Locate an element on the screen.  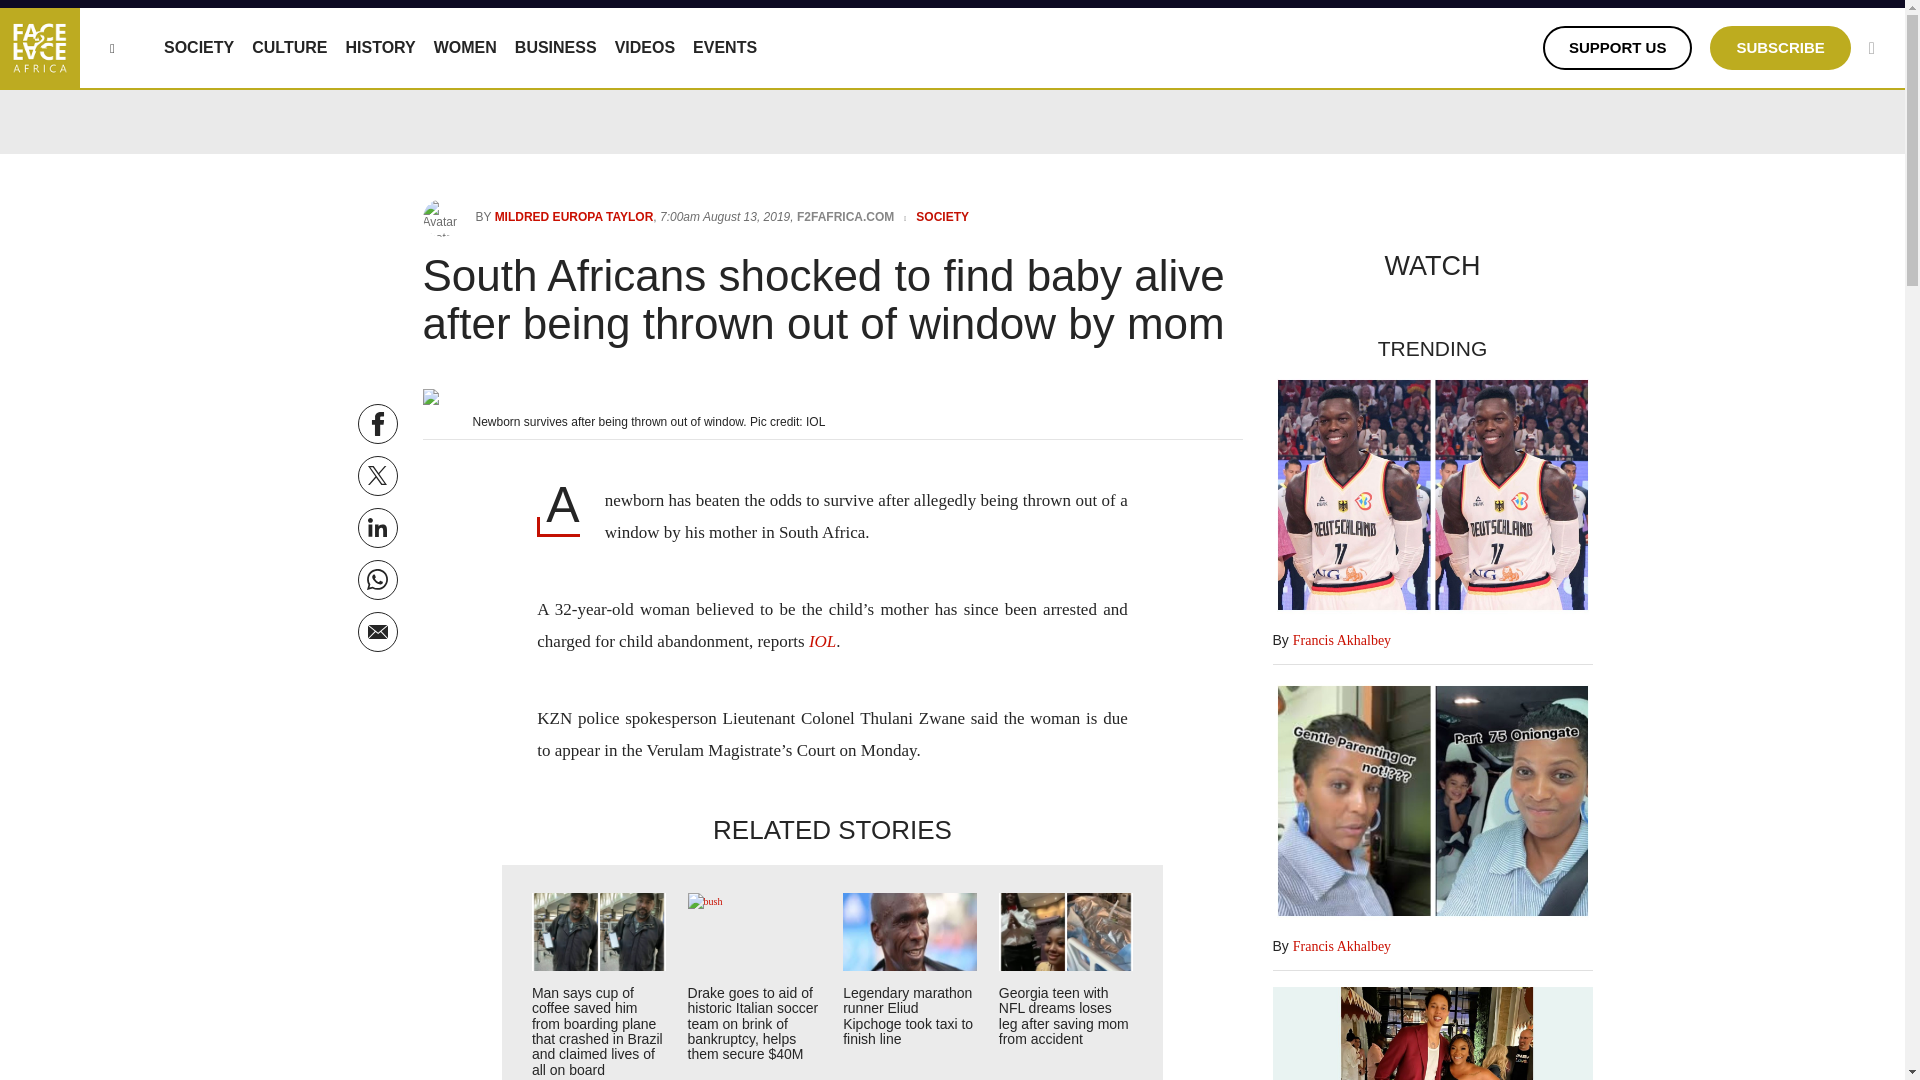
WOMEN is located at coordinates (465, 47).